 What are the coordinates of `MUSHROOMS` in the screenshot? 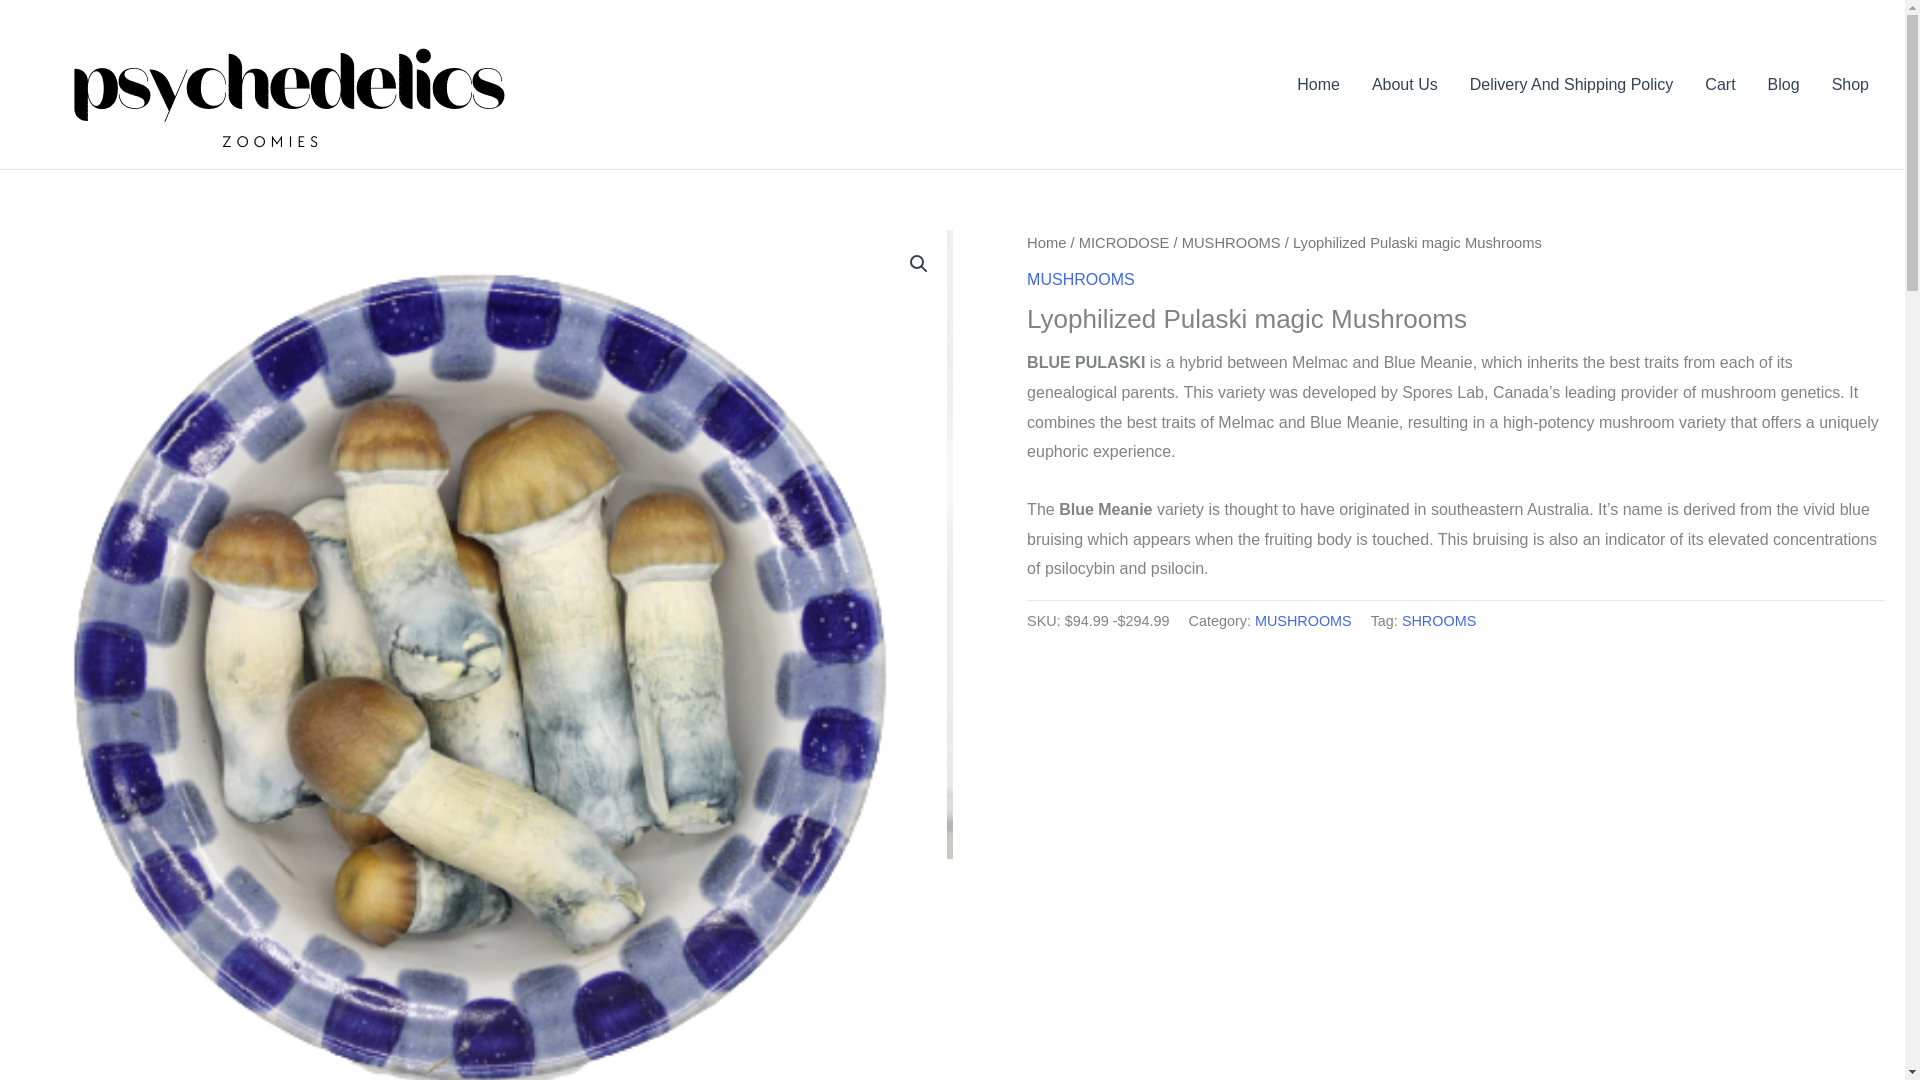 It's located at (1080, 280).